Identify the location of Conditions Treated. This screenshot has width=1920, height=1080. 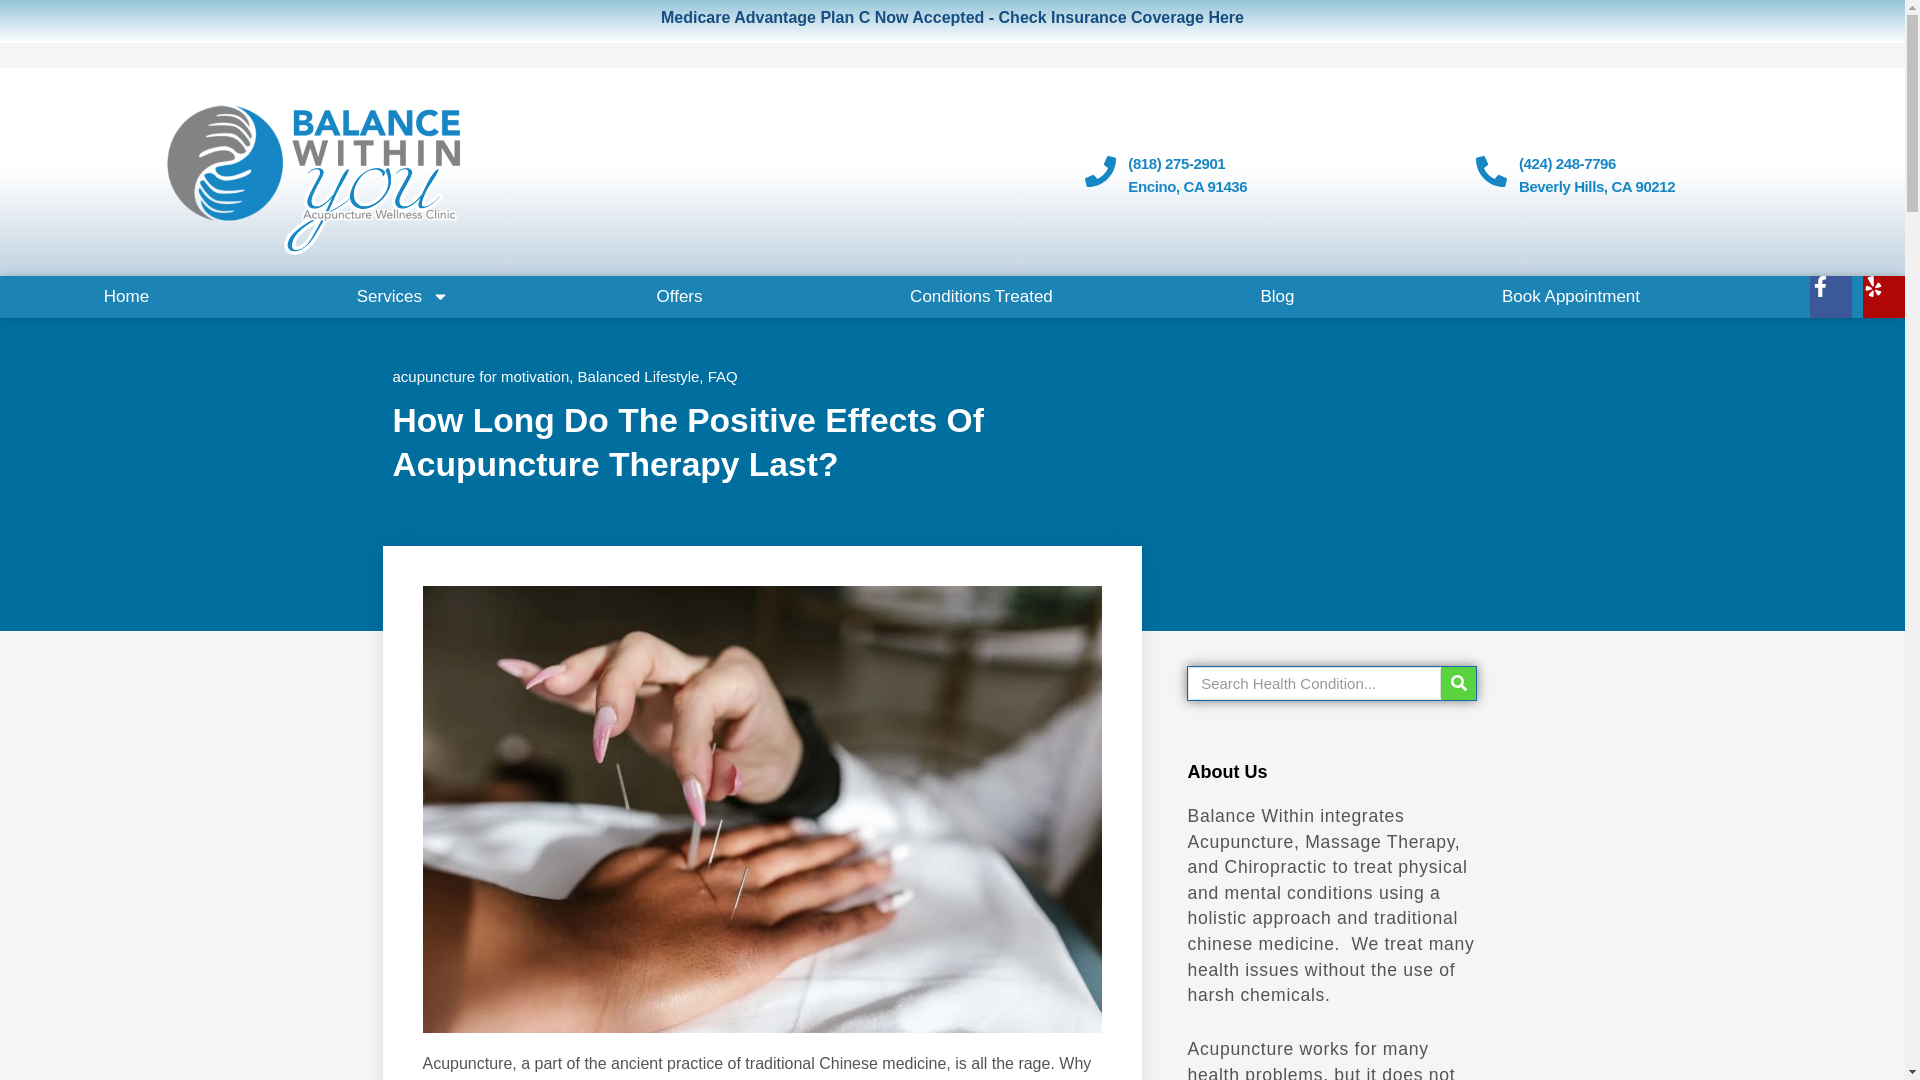
(980, 296).